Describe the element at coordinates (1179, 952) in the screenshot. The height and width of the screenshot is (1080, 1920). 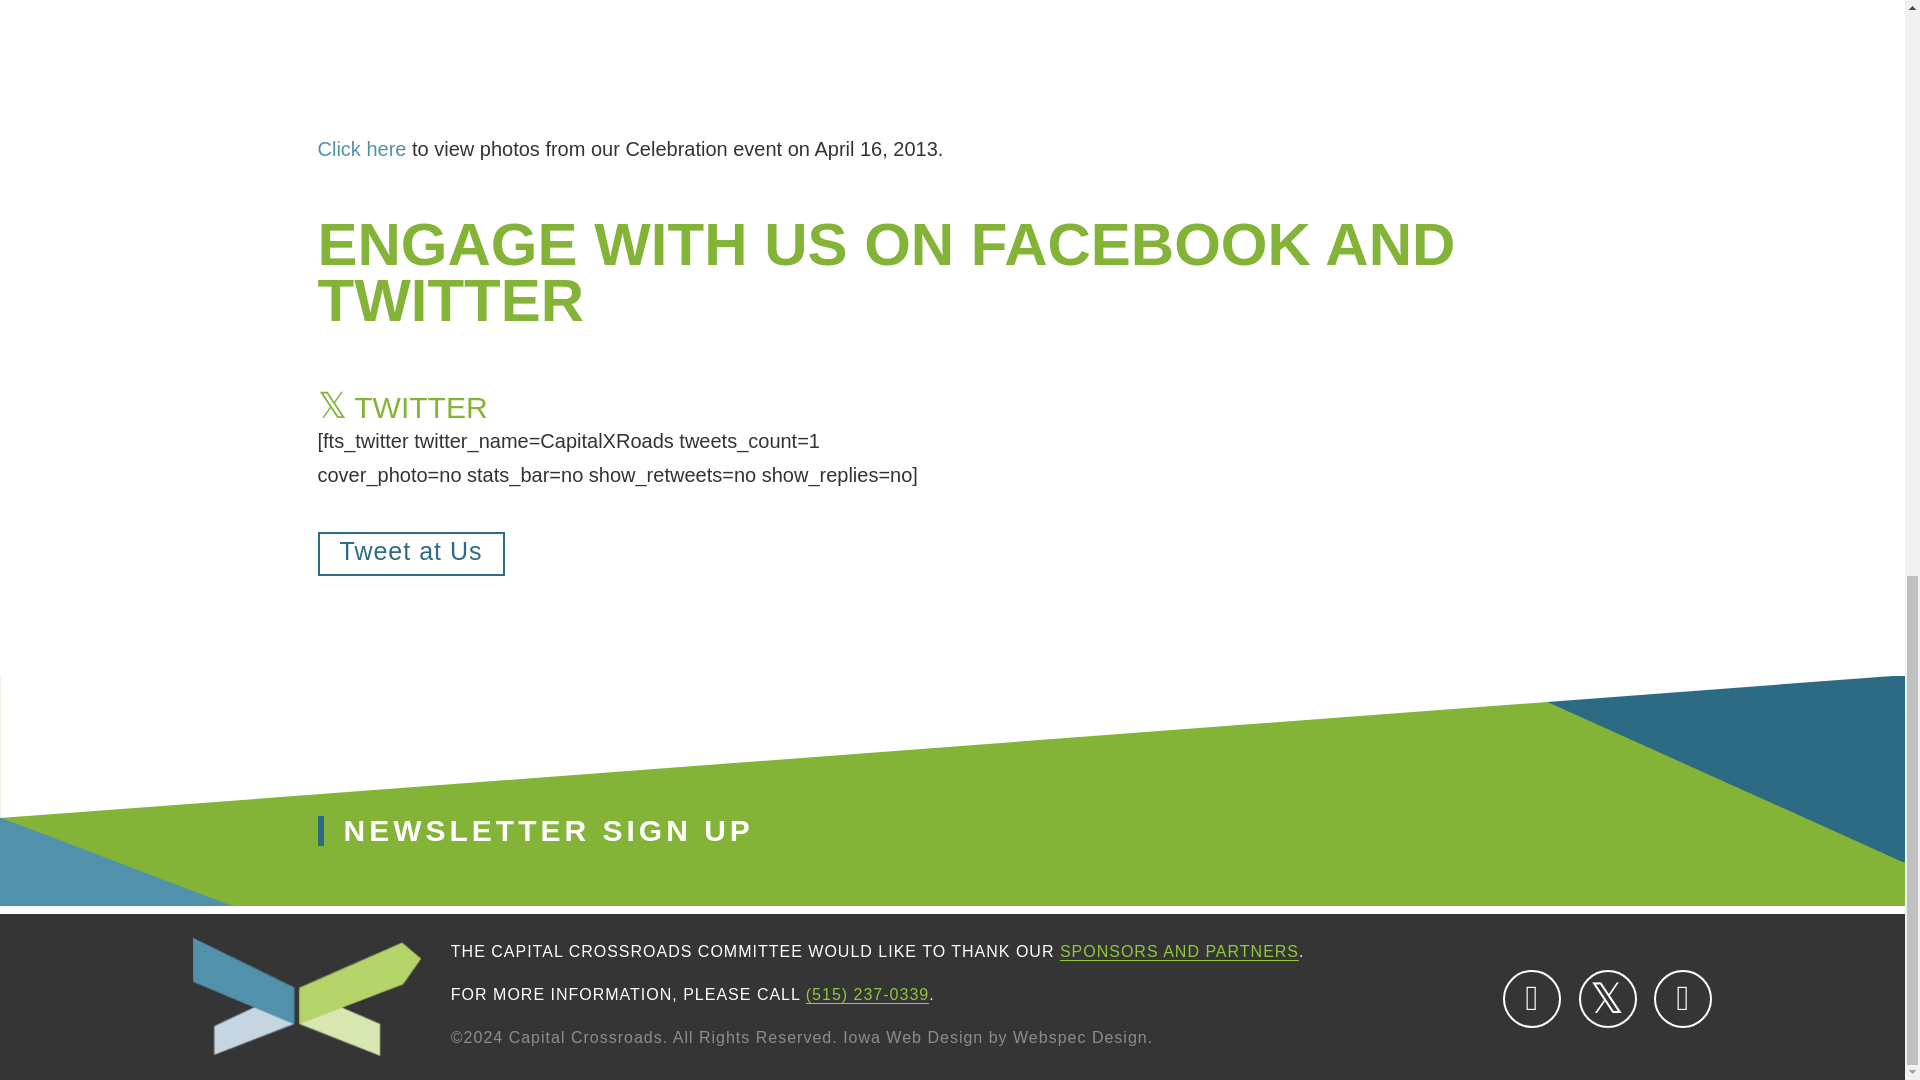
I see `SPONSORS AND PARTNERS` at that location.